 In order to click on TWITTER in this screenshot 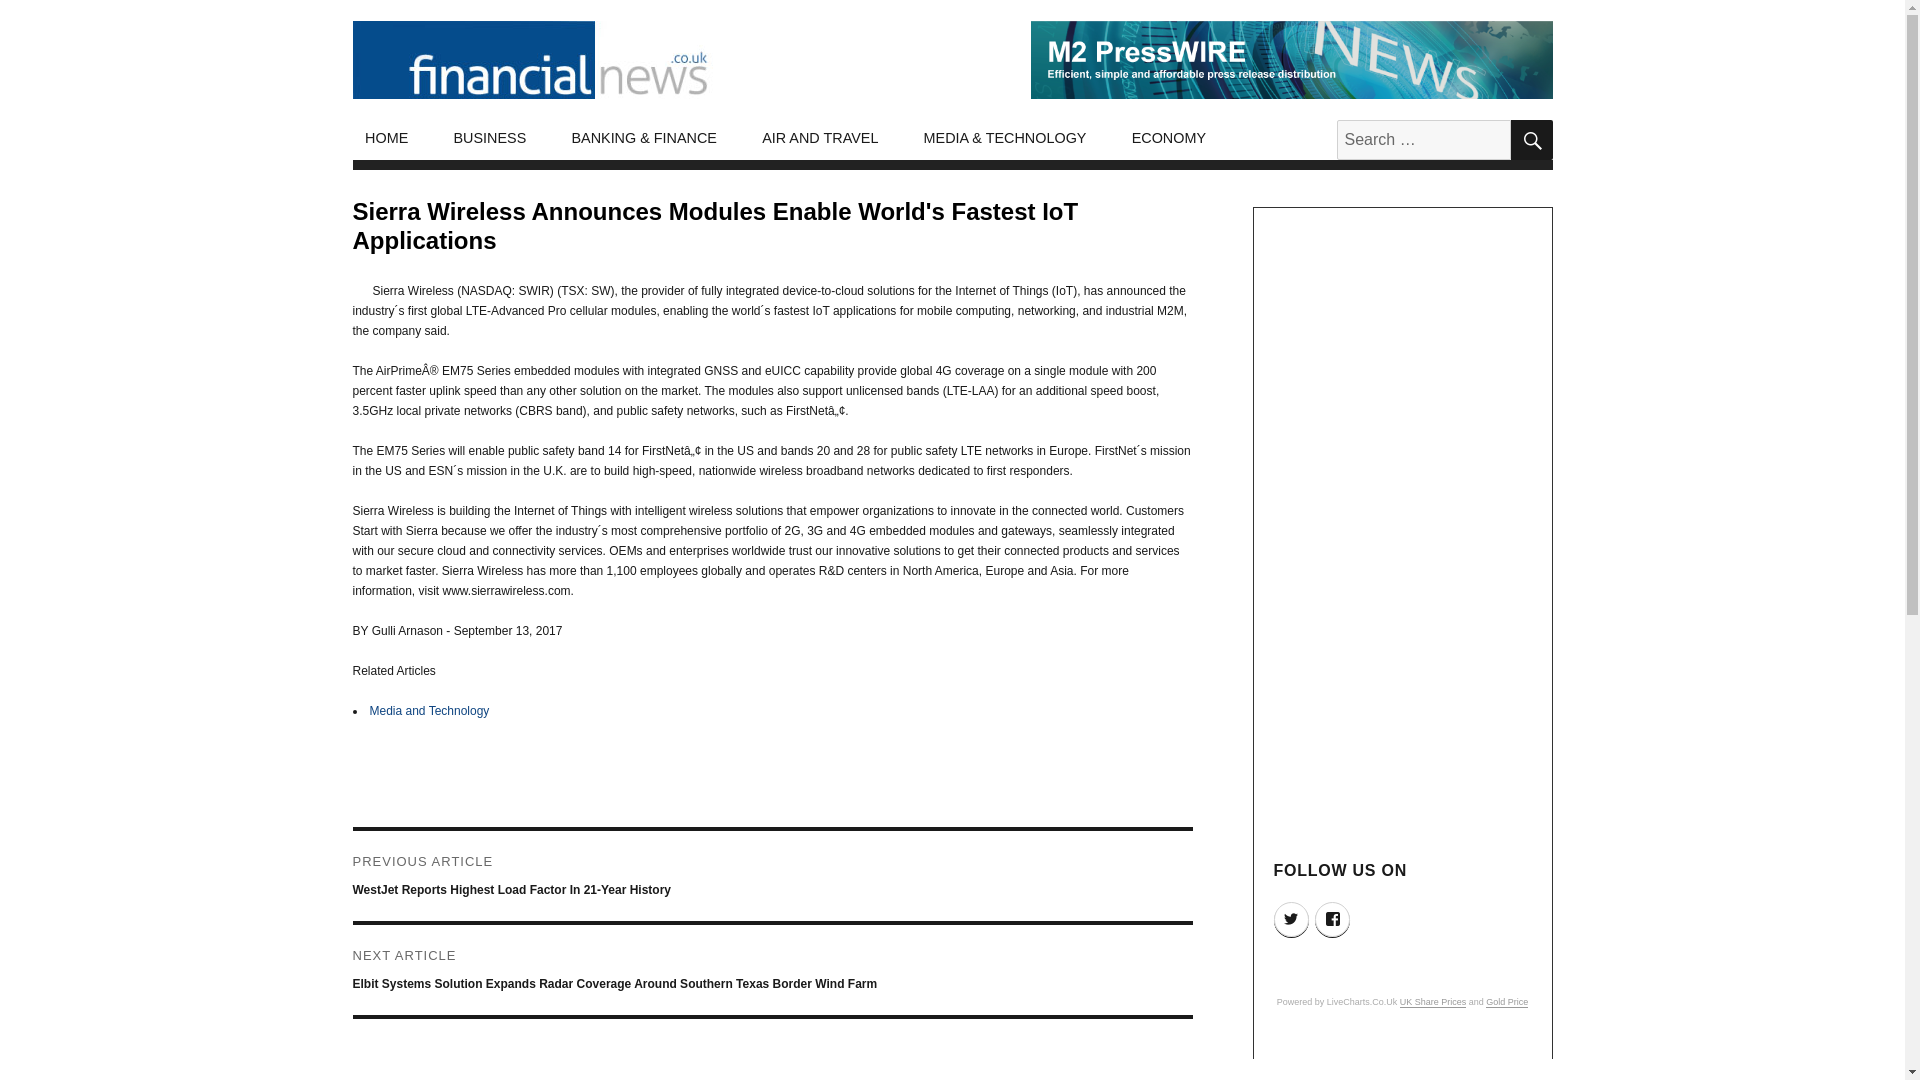, I will do `click(1292, 919)`.